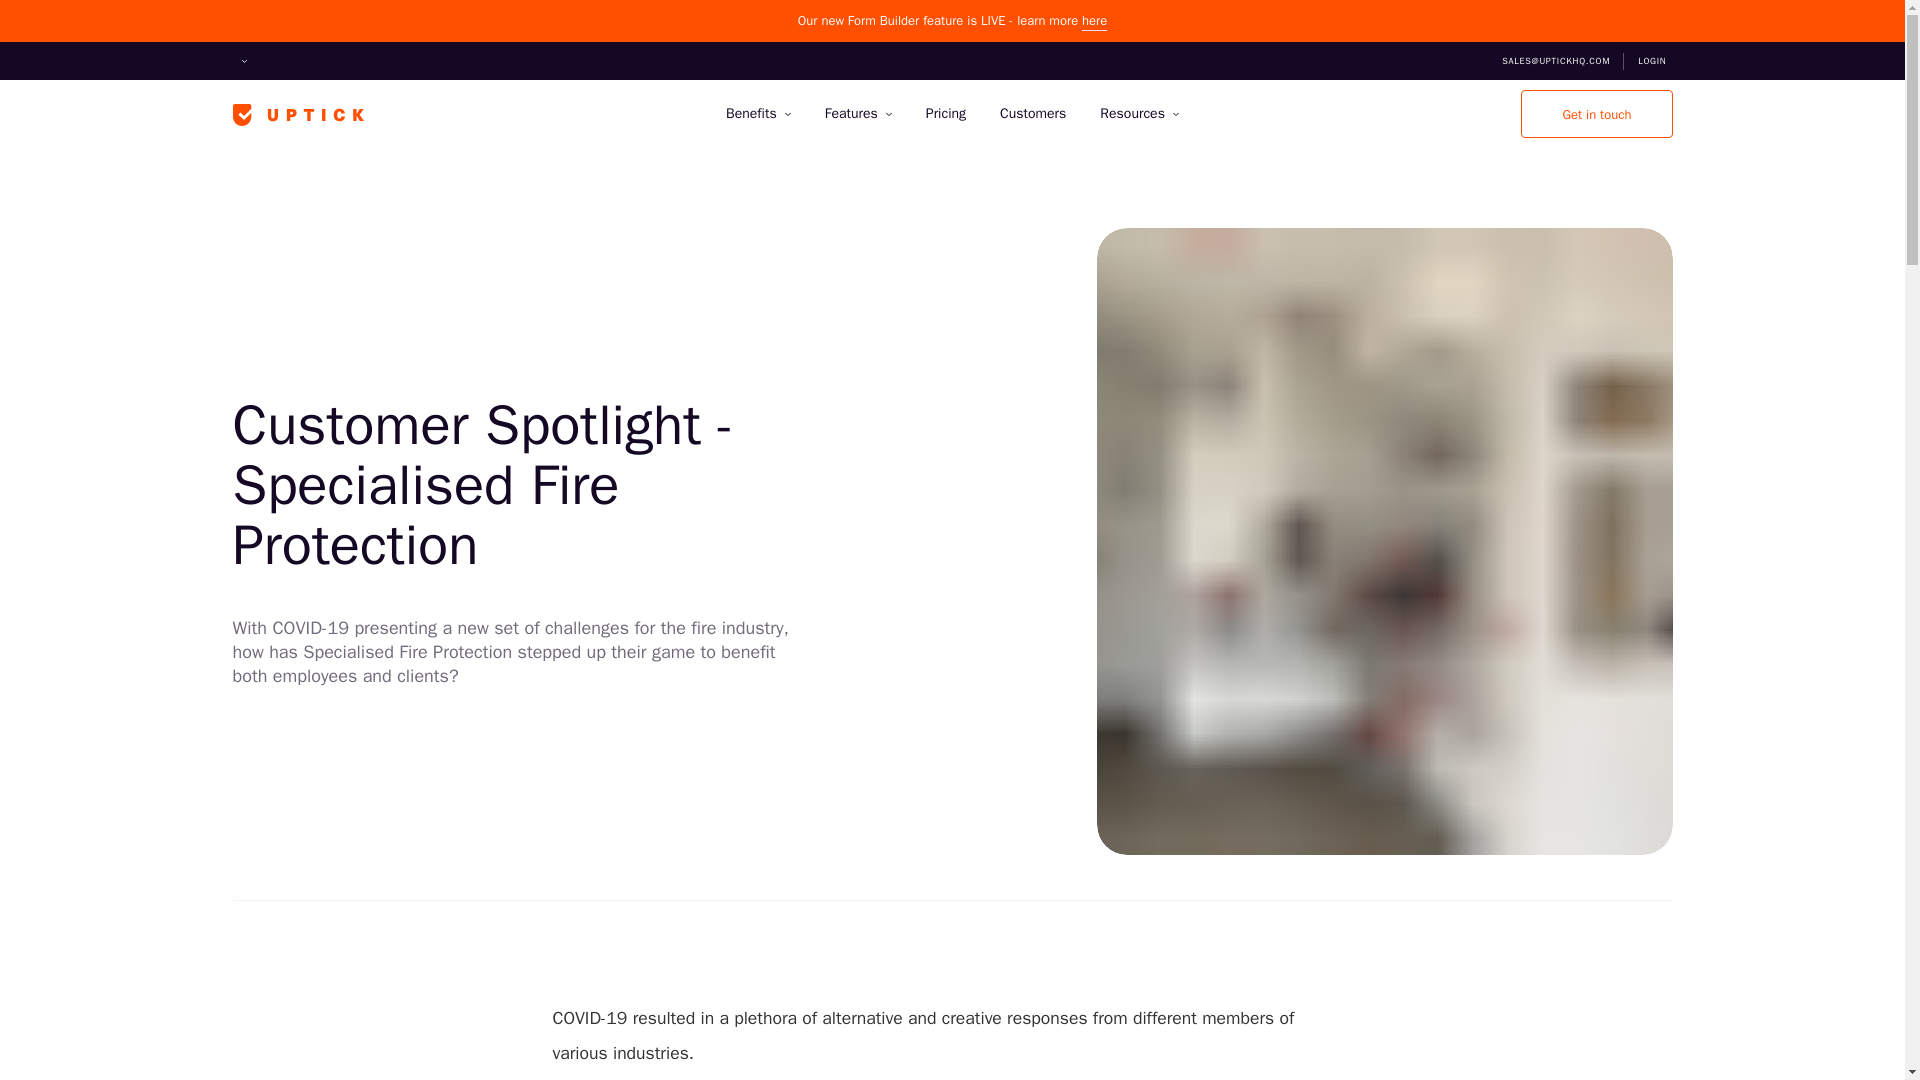 This screenshot has height=1080, width=1920. Describe the element at coordinates (758, 113) in the screenshot. I see `Benefits` at that location.